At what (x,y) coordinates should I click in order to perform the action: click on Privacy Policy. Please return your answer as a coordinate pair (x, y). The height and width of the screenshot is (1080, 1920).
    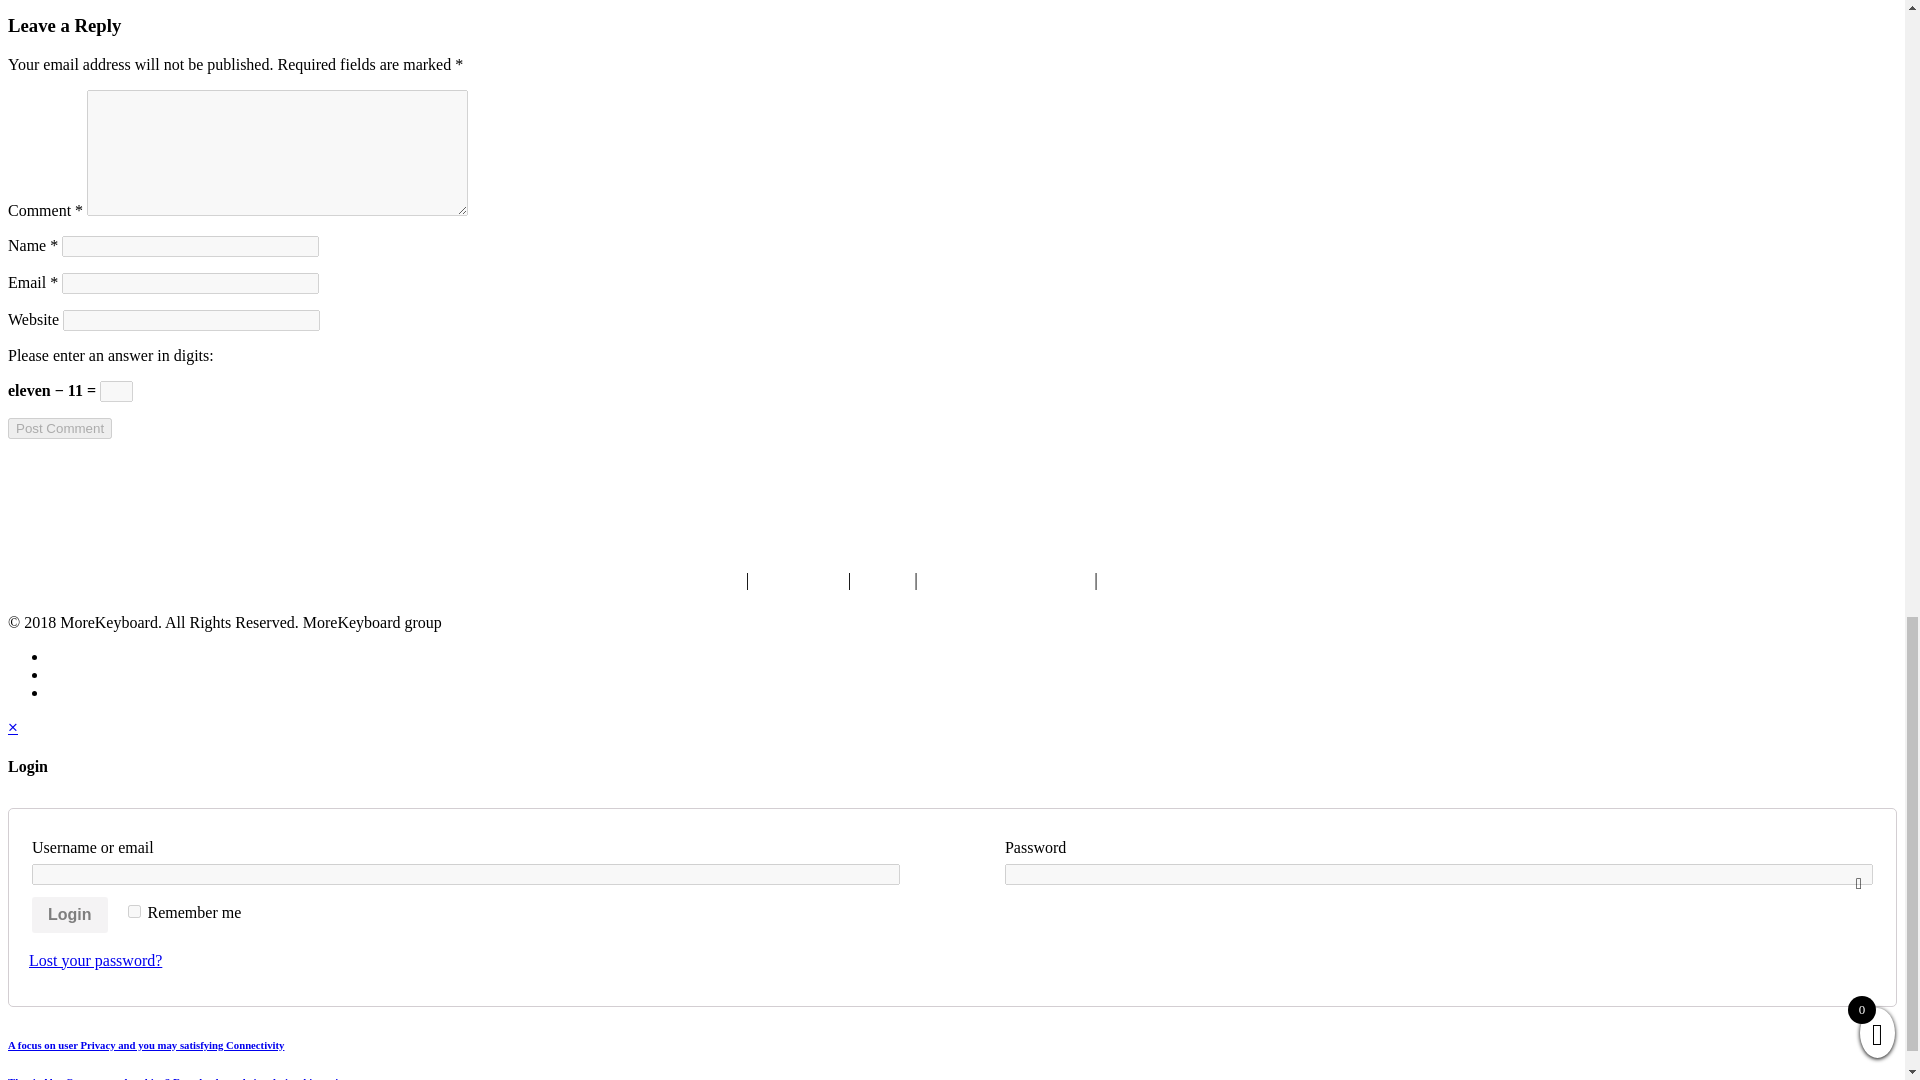
    Looking at the image, I should click on (1160, 580).